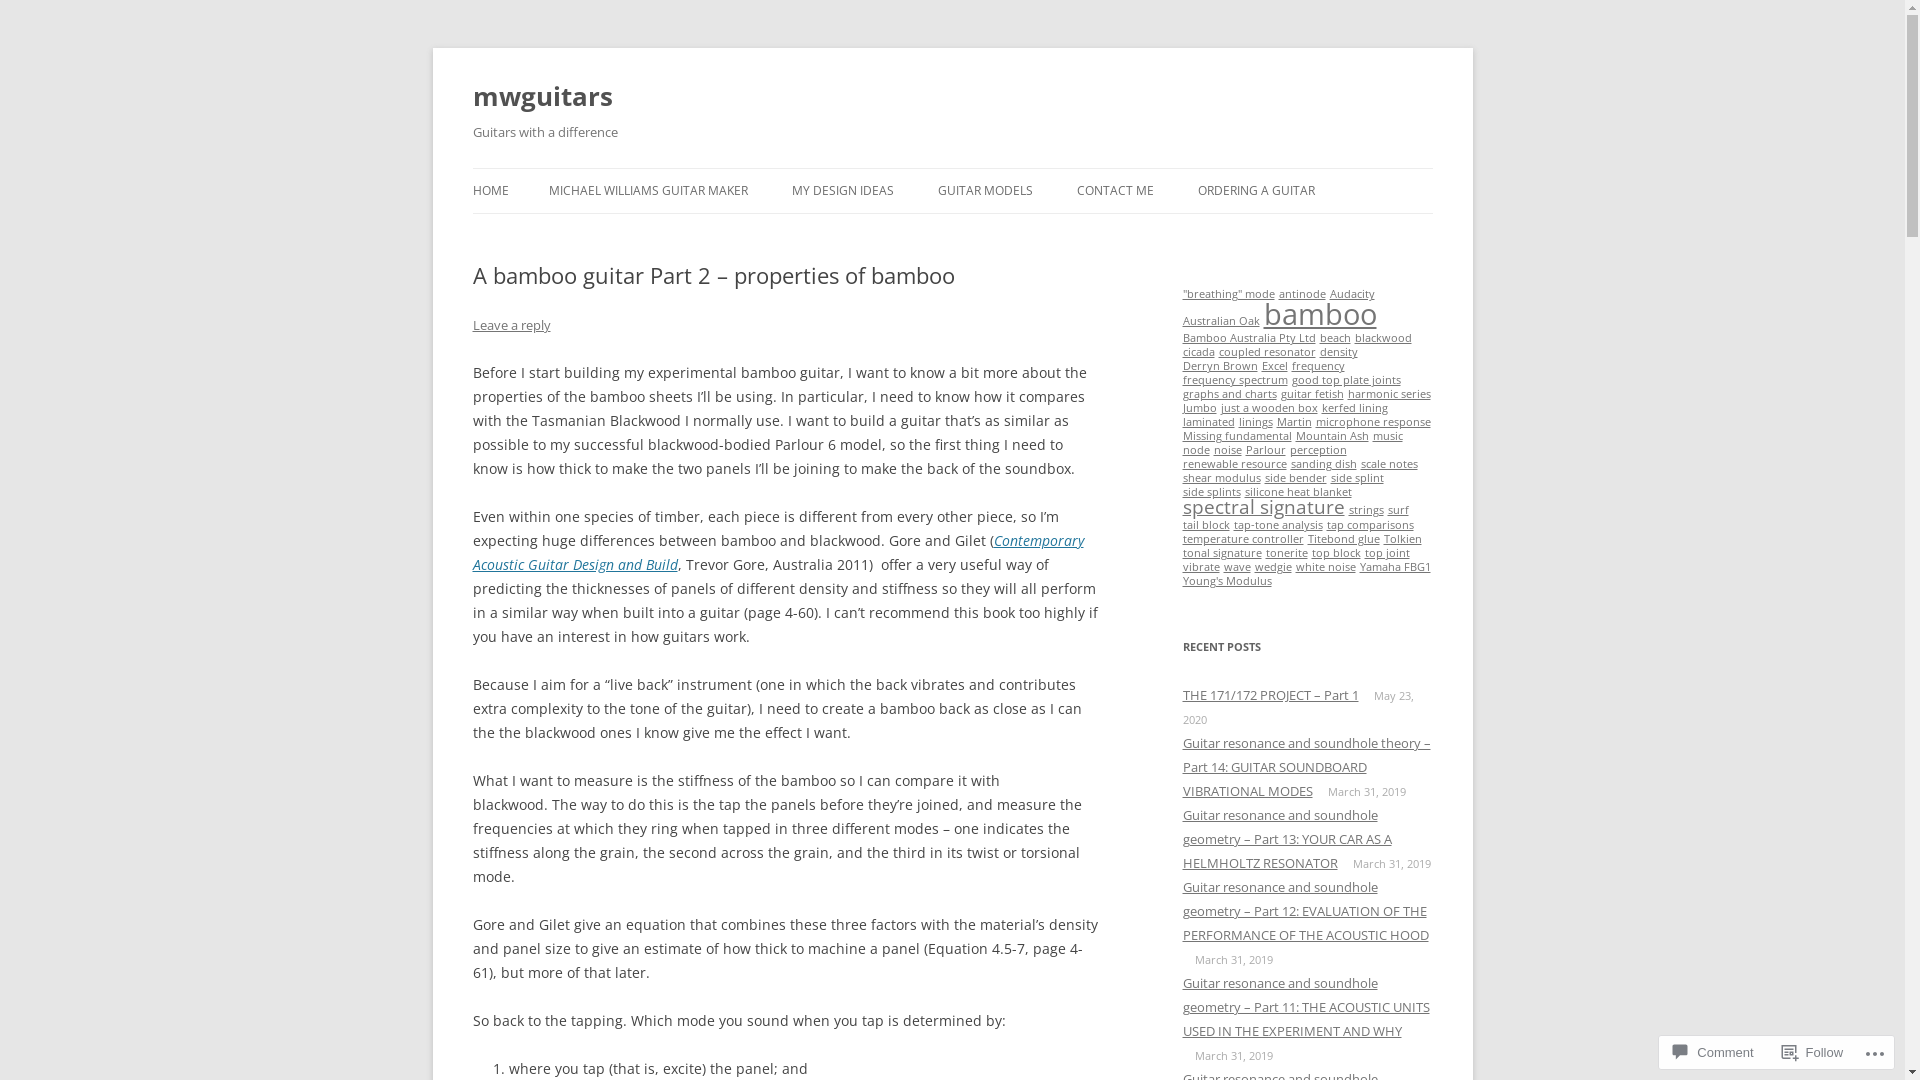  Describe the element at coordinates (1339, 352) in the screenshot. I see `density` at that location.